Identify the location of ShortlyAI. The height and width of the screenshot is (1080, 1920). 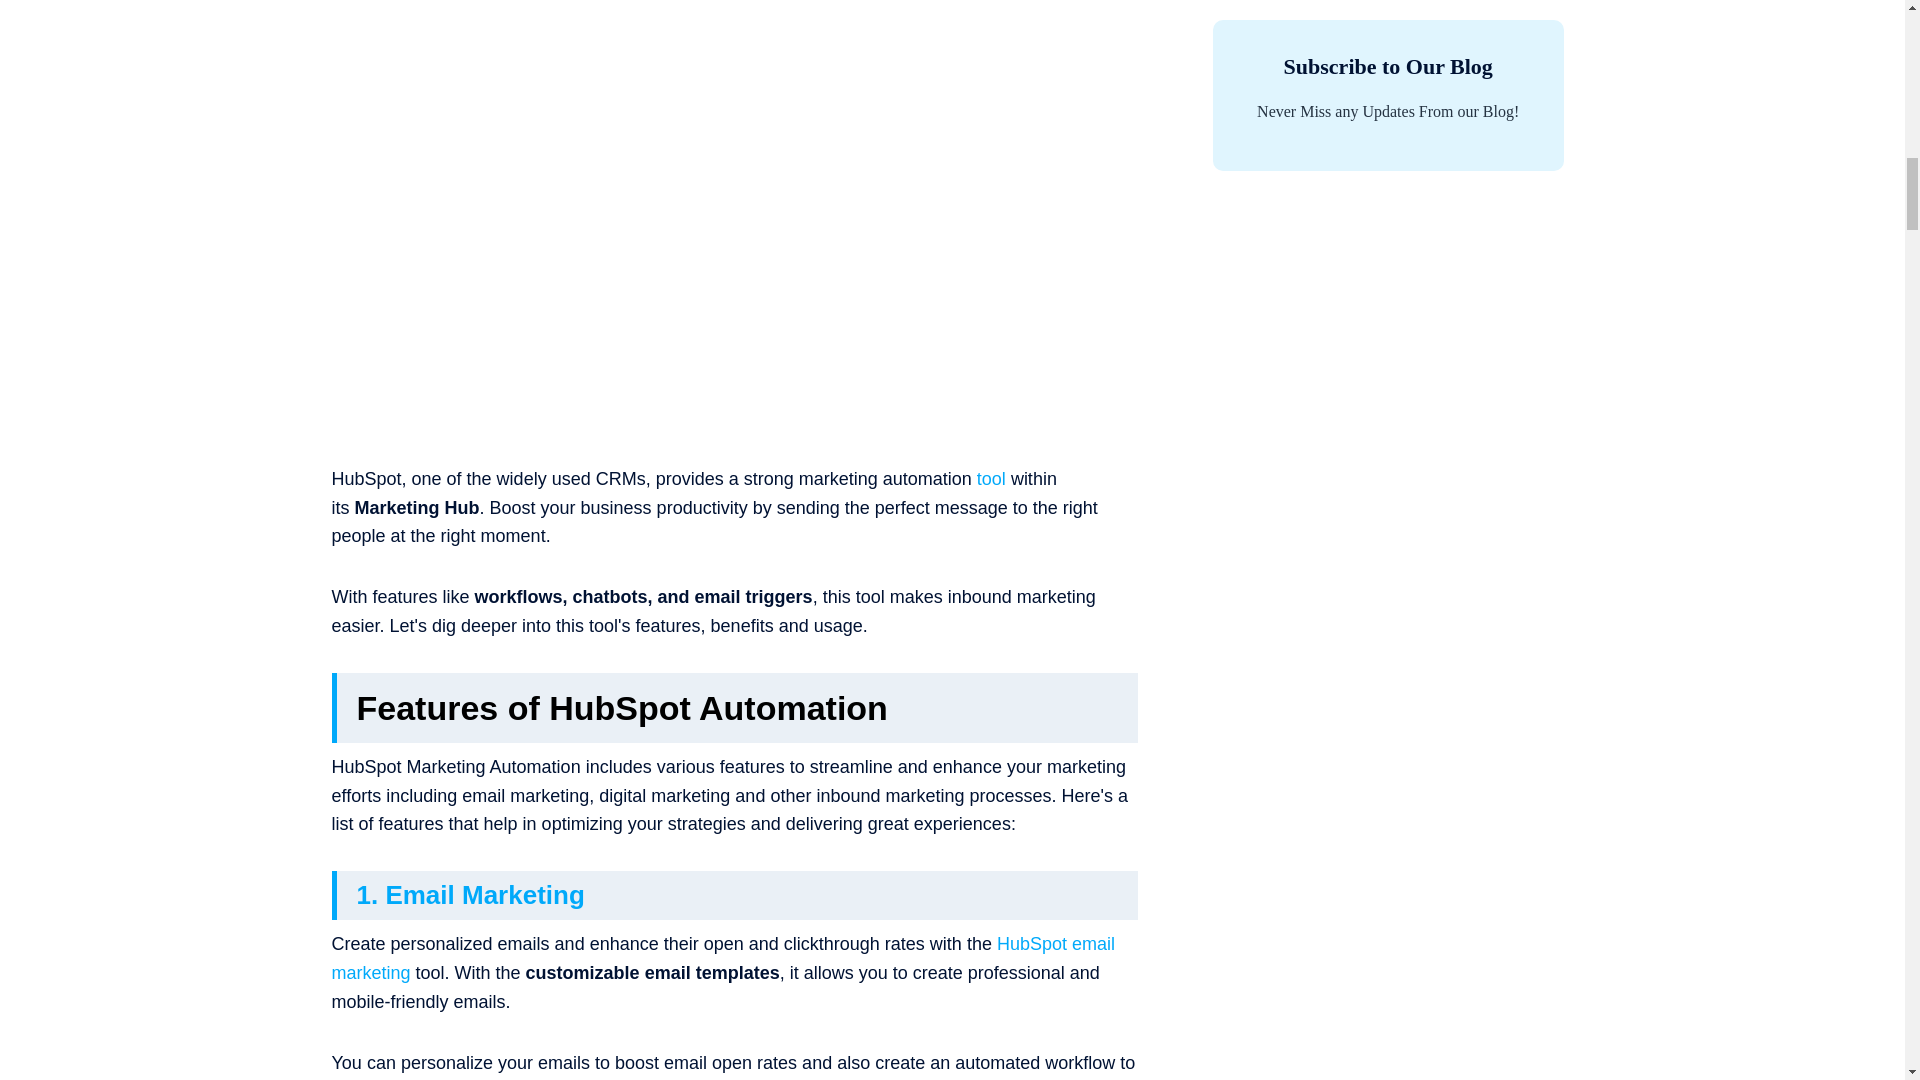
(992, 478).